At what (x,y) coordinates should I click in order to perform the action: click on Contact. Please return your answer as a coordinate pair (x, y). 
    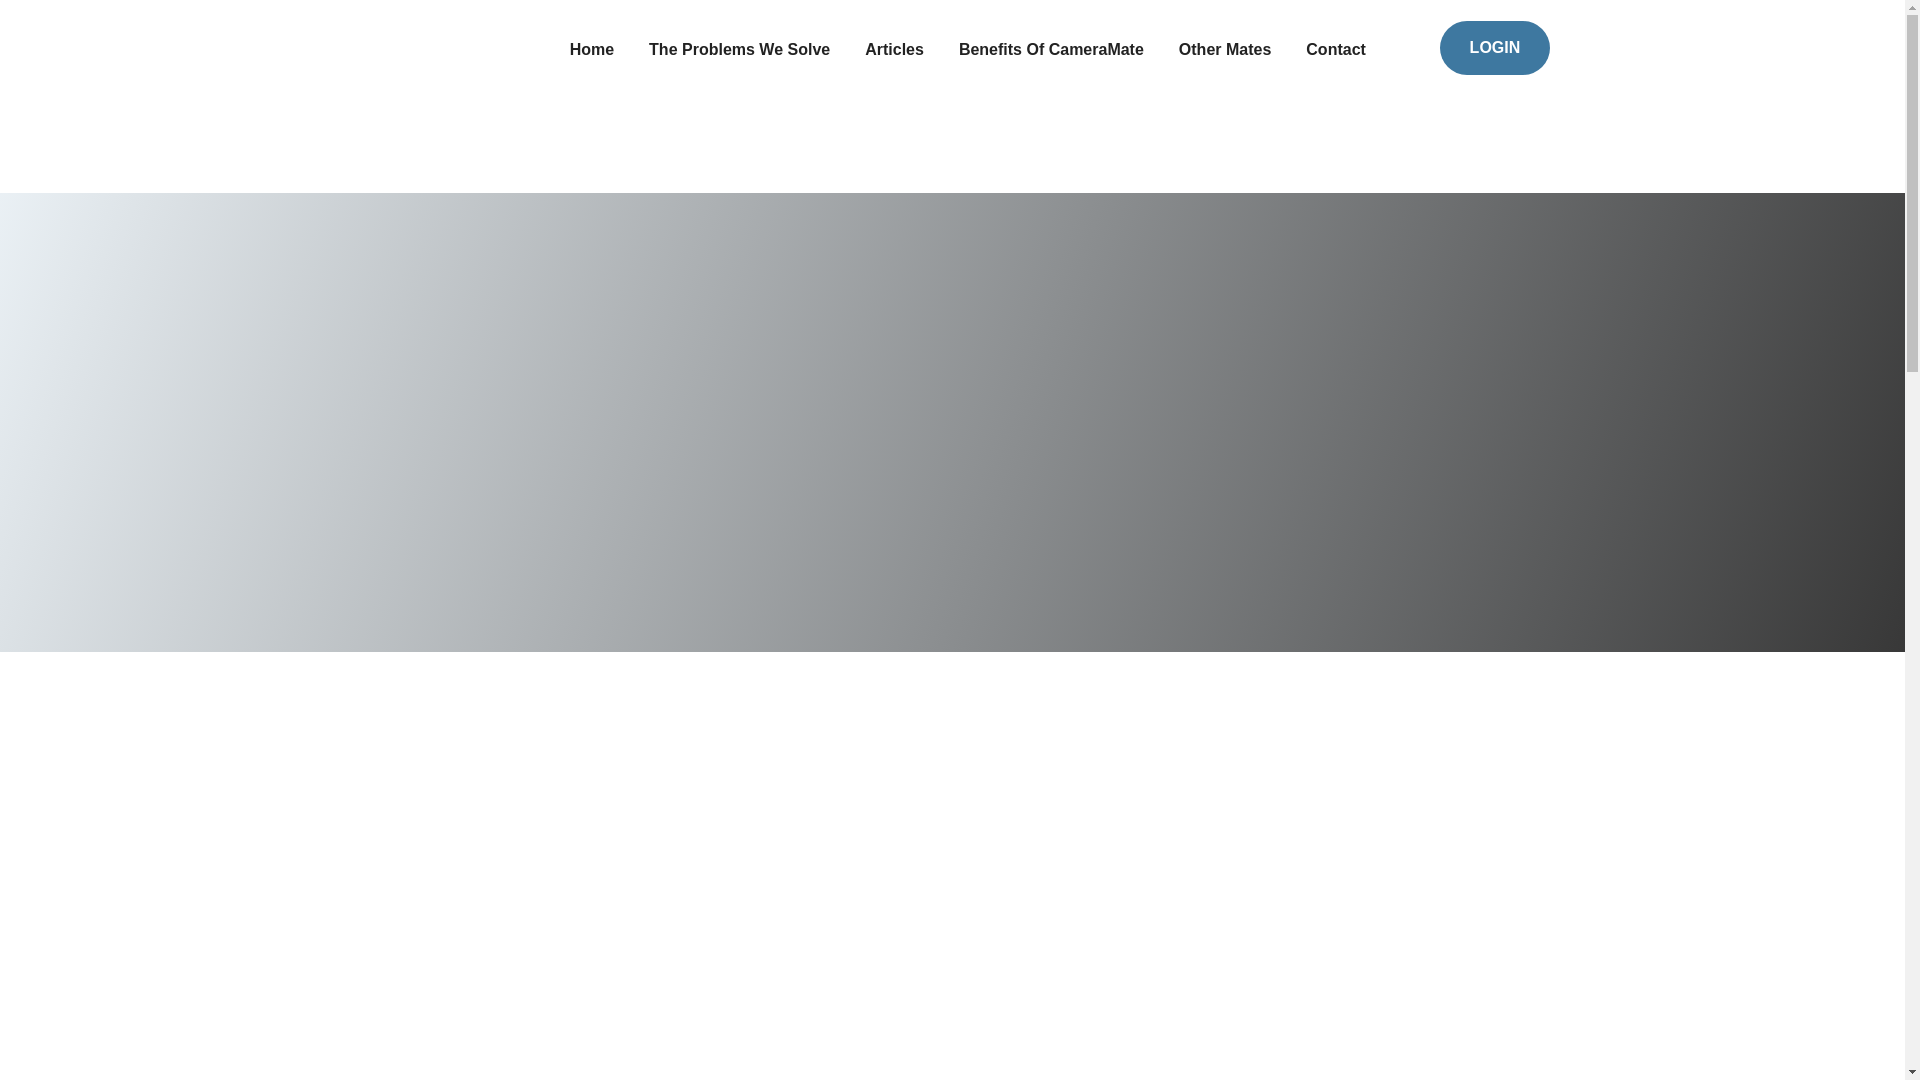
    Looking at the image, I should click on (1335, 50).